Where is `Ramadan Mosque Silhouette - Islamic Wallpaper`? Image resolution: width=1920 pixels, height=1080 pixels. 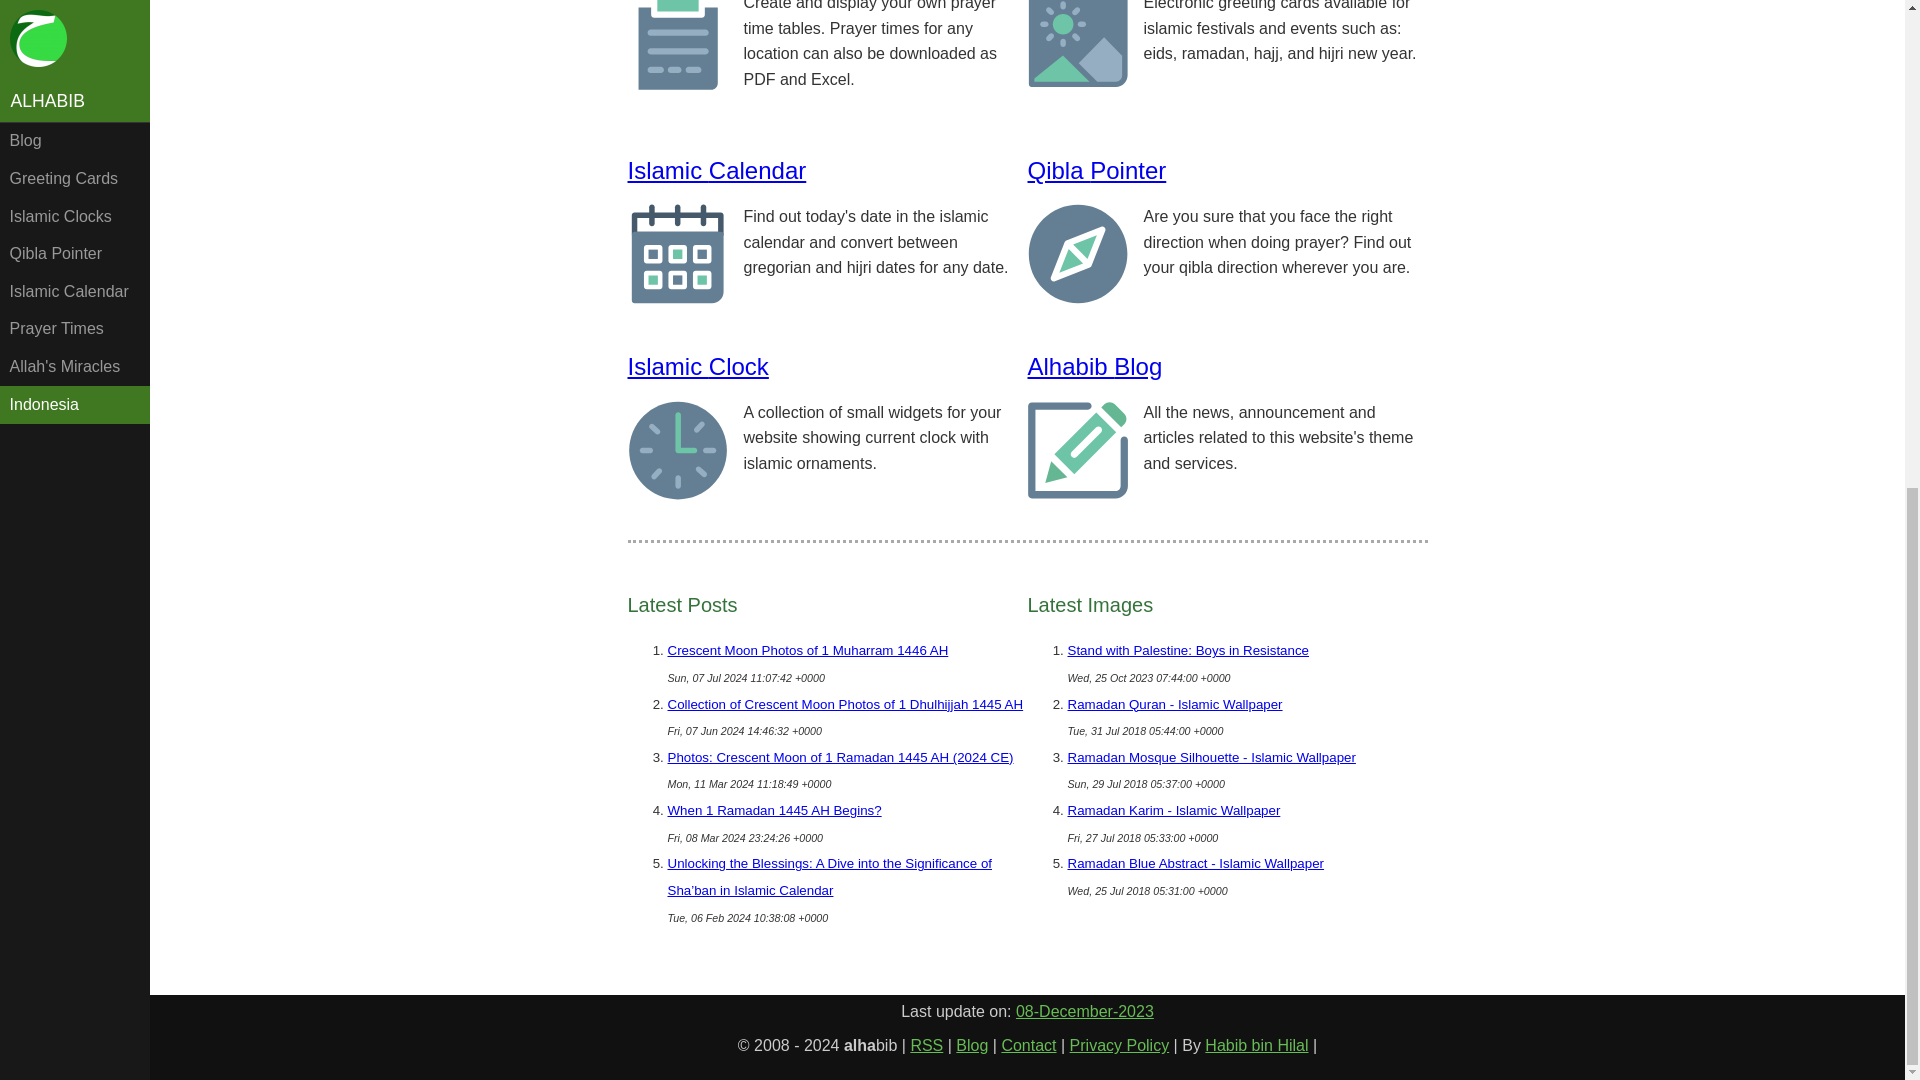 Ramadan Mosque Silhouette - Islamic Wallpaper is located at coordinates (1211, 756).